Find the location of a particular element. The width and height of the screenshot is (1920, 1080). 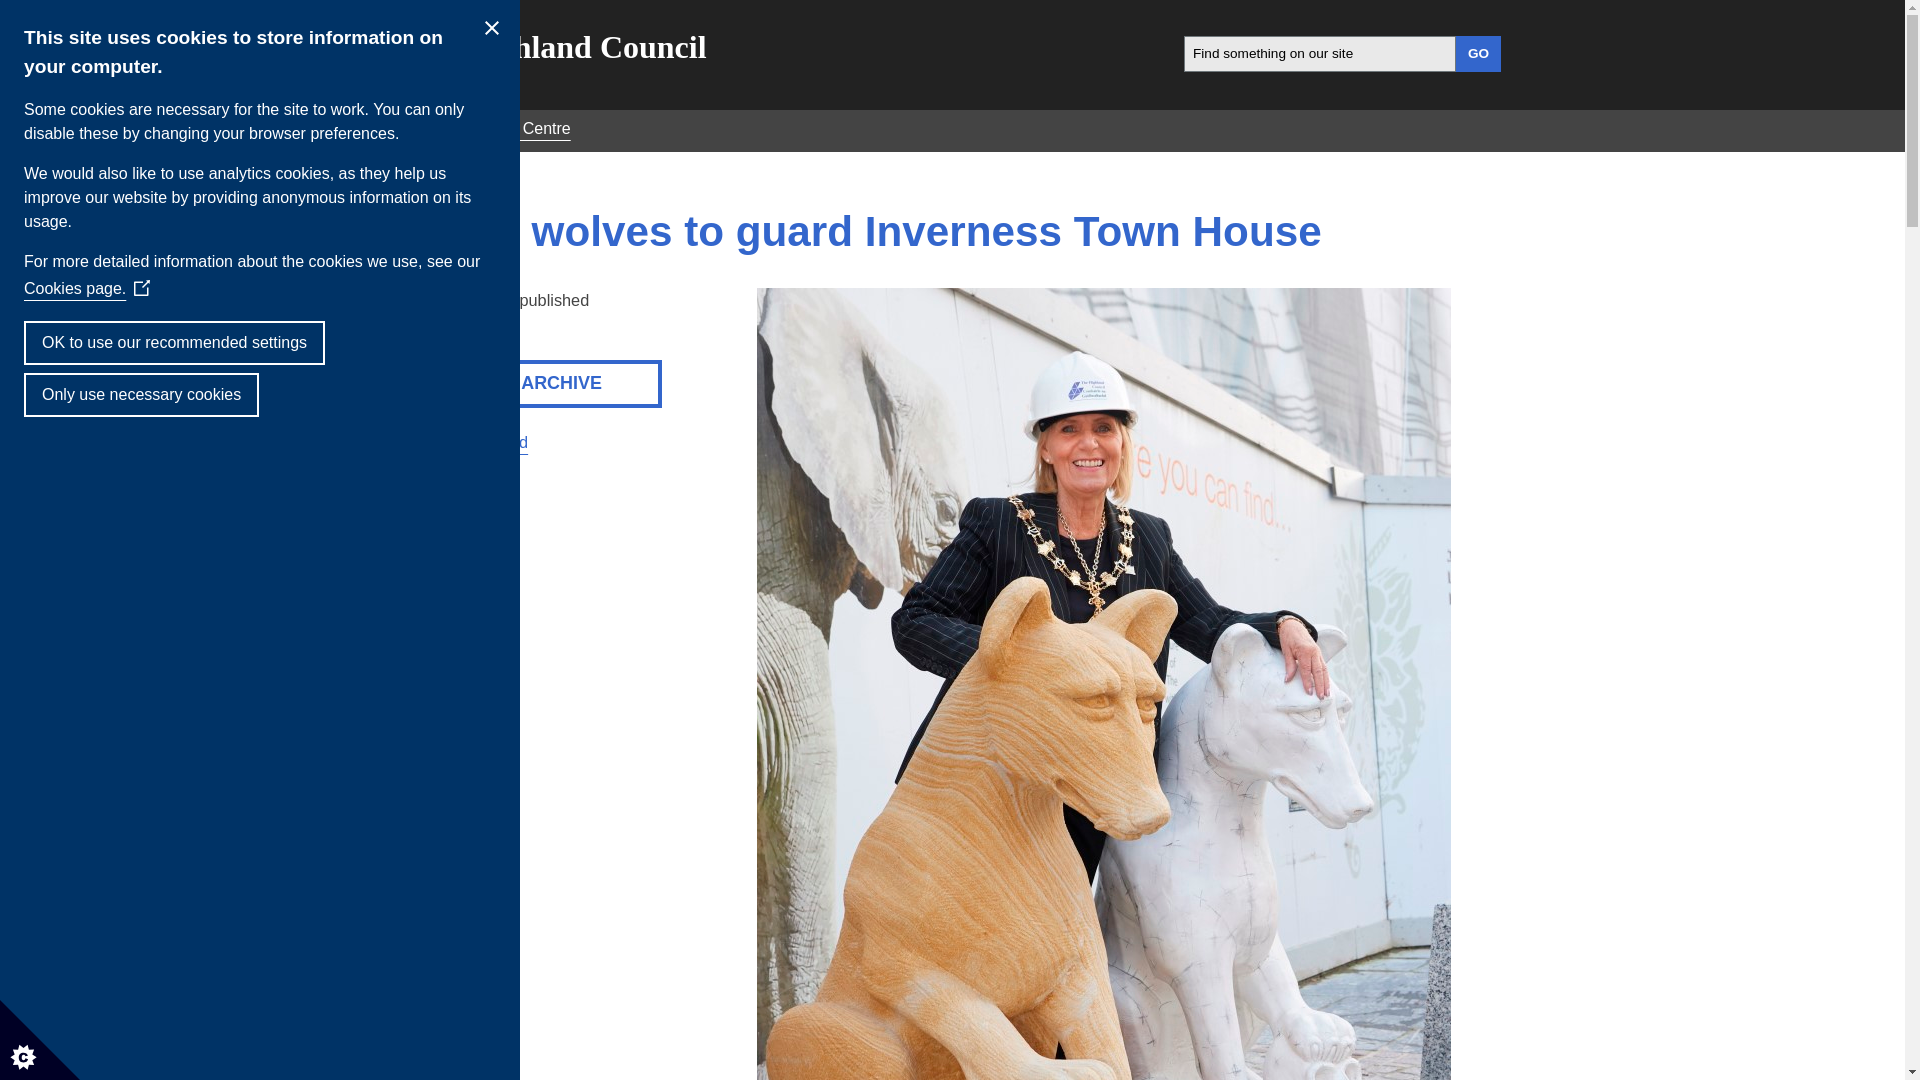

Home is located at coordinates (423, 128).